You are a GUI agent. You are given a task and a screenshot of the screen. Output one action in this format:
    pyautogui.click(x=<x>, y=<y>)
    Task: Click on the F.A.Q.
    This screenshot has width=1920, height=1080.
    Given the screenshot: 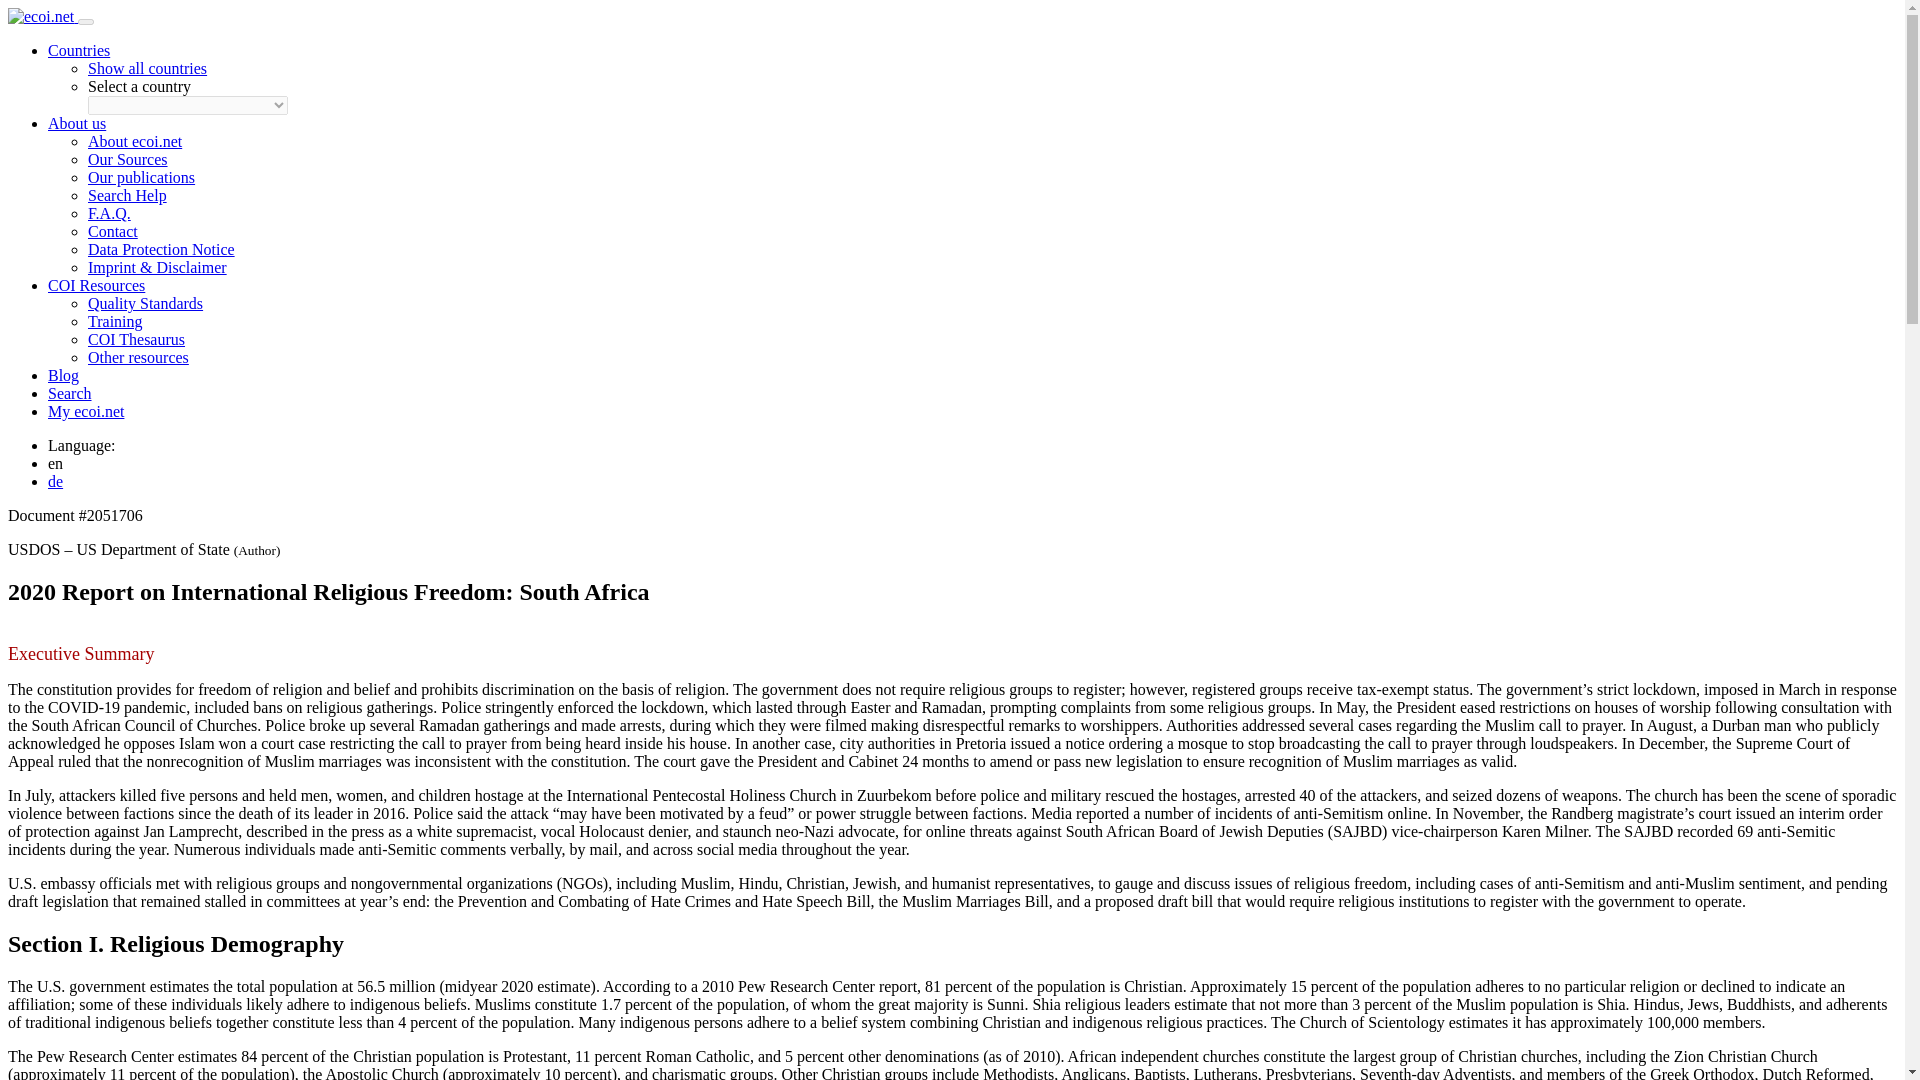 What is the action you would take?
    pyautogui.click(x=109, y=214)
    